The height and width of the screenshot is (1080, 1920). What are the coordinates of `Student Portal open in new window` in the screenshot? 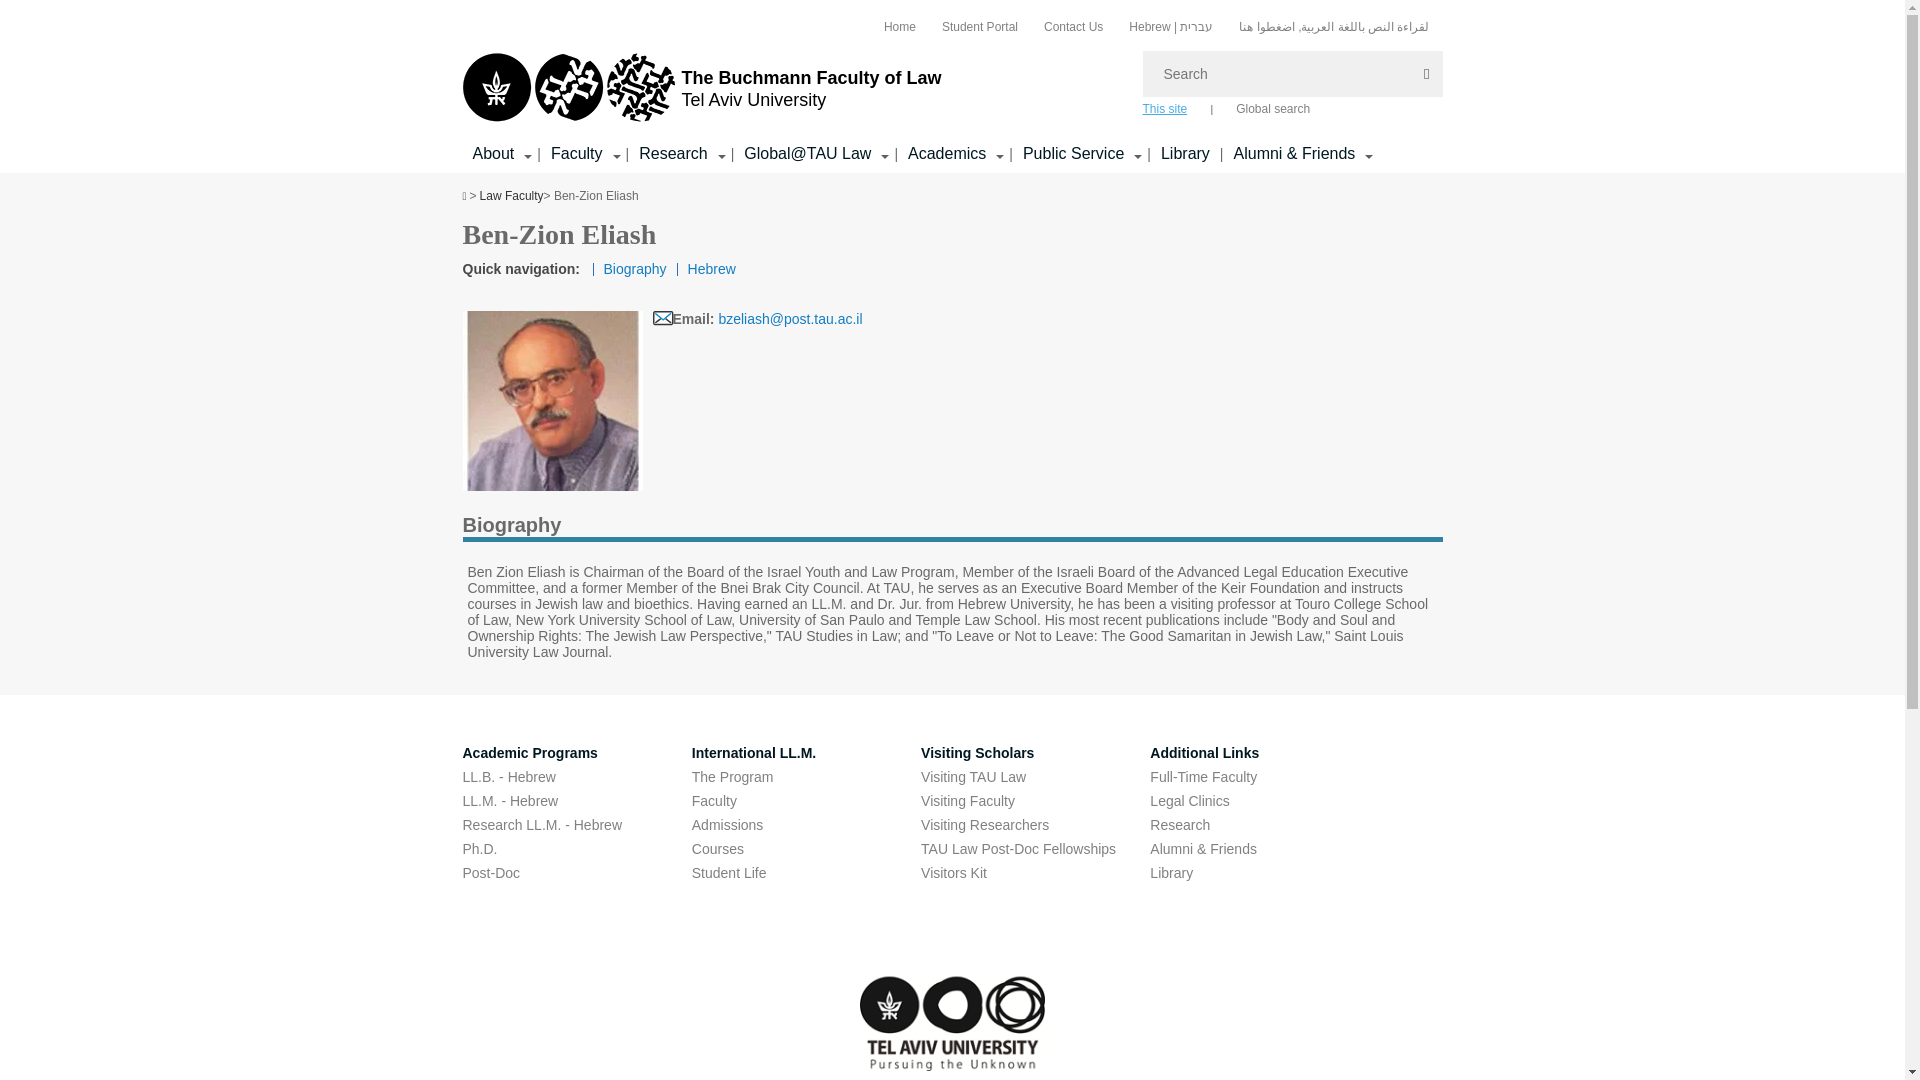 It's located at (980, 26).